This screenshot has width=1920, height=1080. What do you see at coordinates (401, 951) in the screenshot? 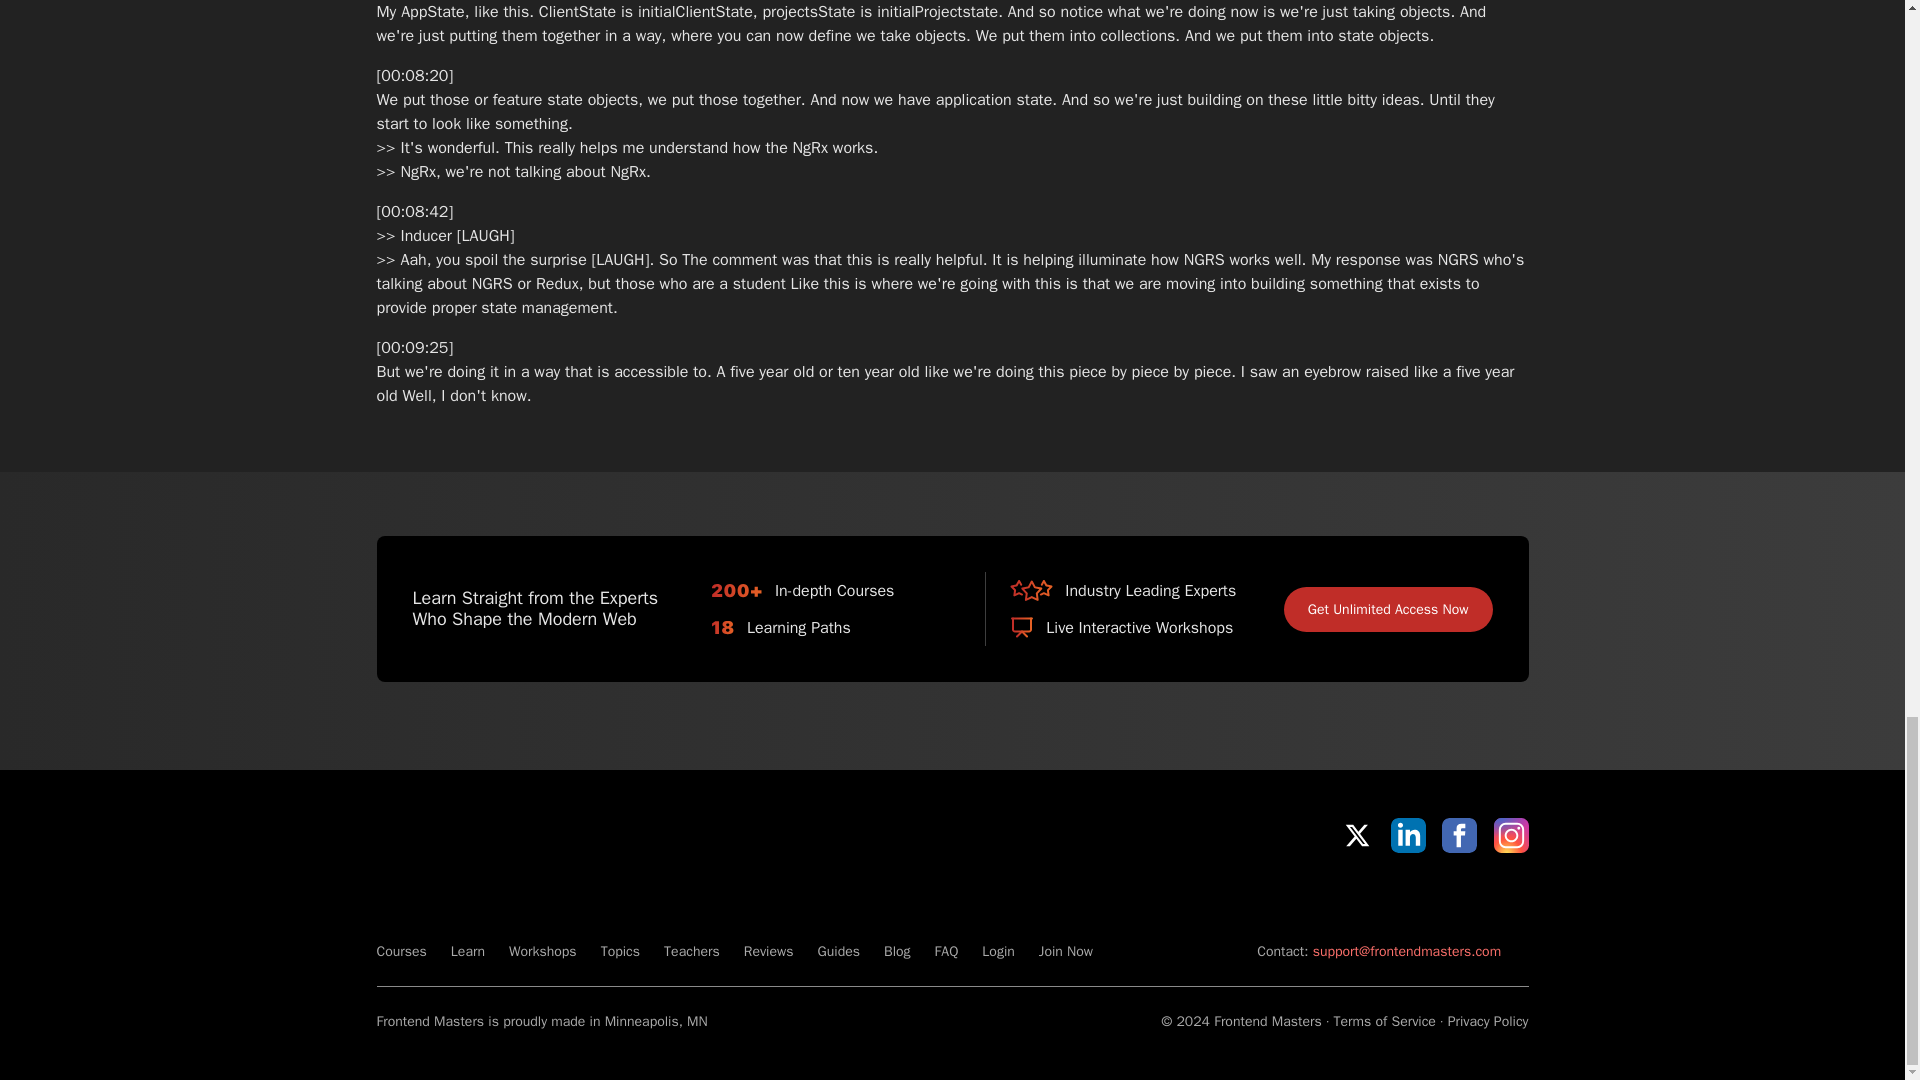
I see `Courses` at bounding box center [401, 951].